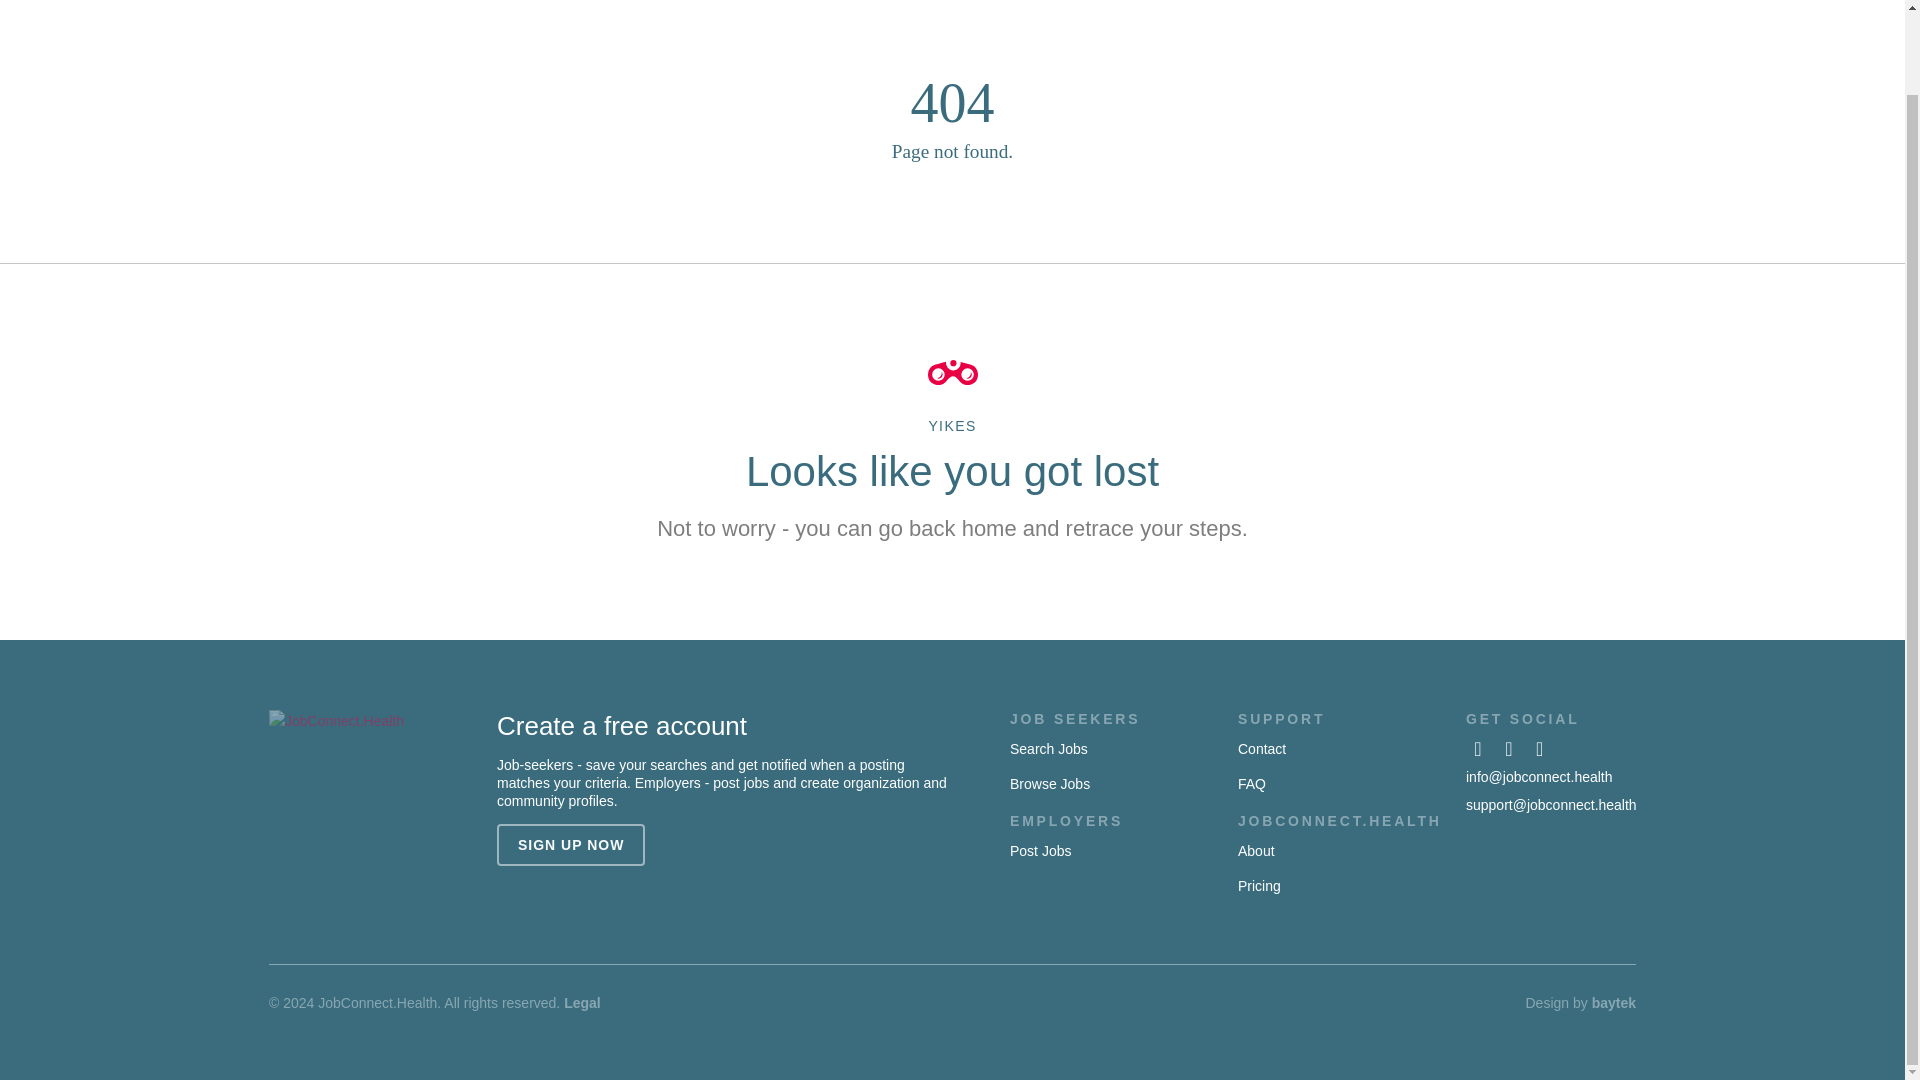 Image resolution: width=1920 pixels, height=1080 pixels. Describe the element at coordinates (1048, 748) in the screenshot. I see `Search Jobs` at that location.